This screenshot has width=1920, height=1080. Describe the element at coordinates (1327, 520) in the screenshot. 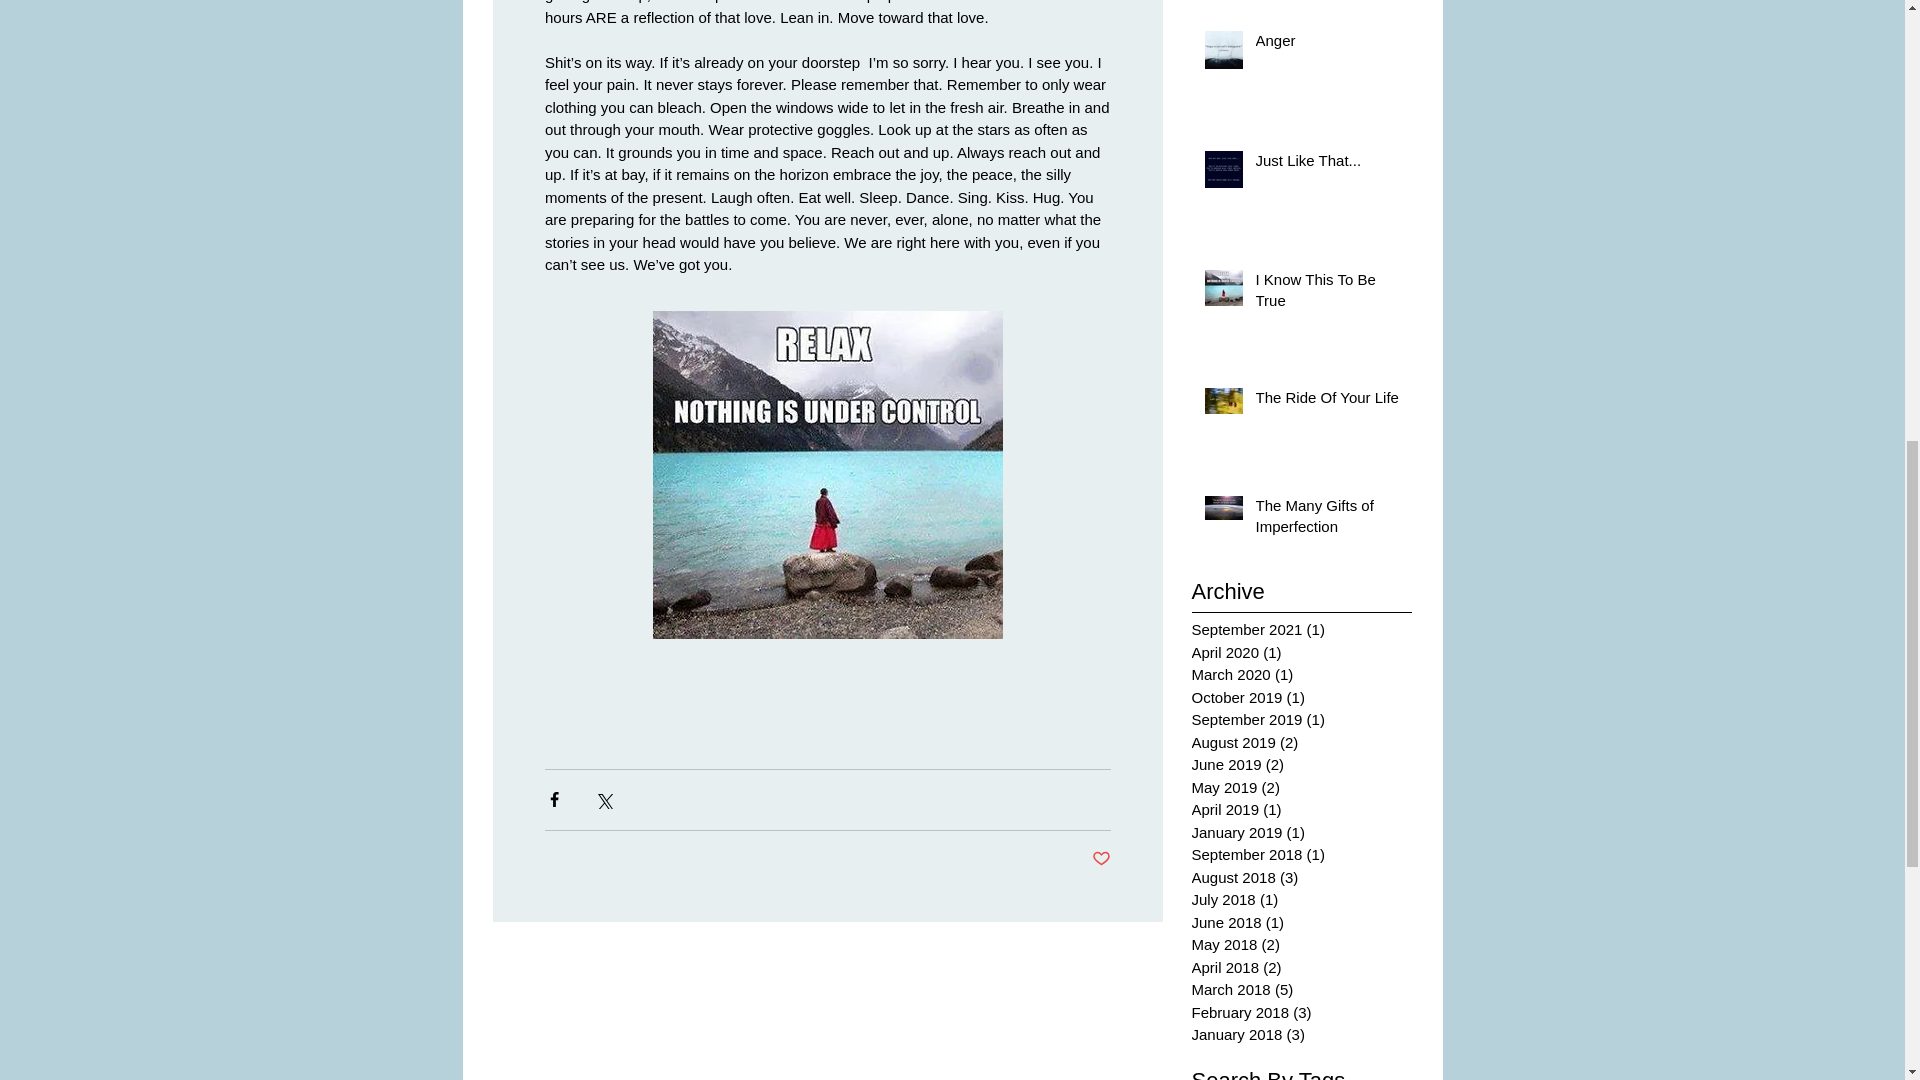

I see `The Many Gifts of Imperfection` at that location.